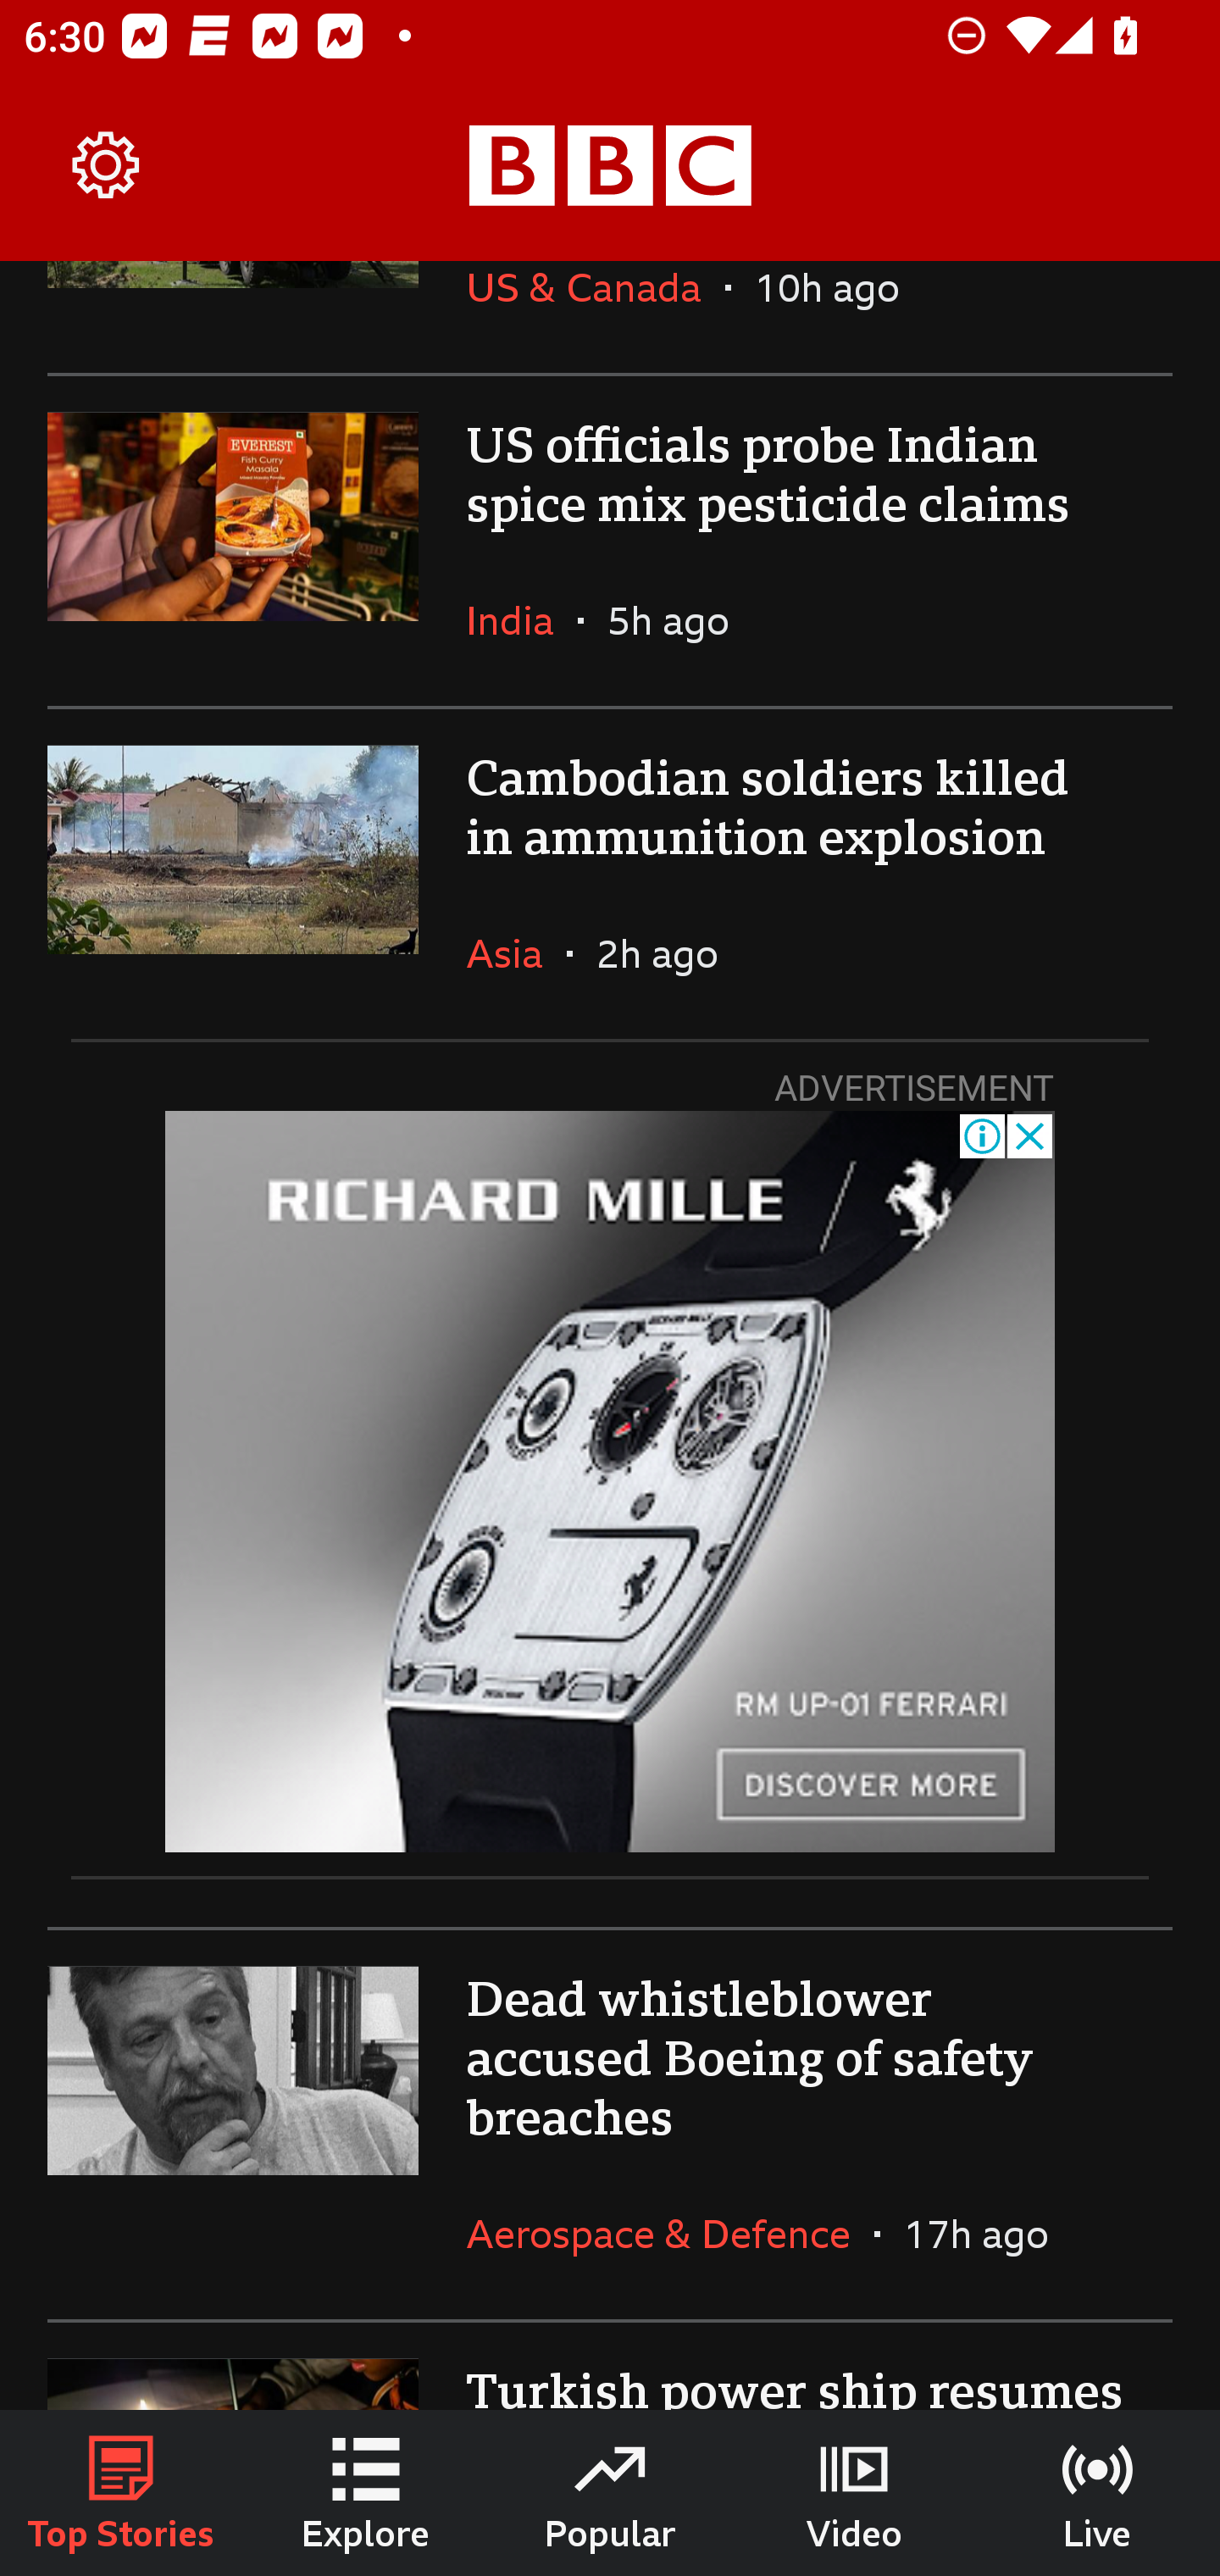 This screenshot has height=2576, width=1220. Describe the element at coordinates (595, 317) in the screenshot. I see `US & Canada In the section US & Canada` at that location.